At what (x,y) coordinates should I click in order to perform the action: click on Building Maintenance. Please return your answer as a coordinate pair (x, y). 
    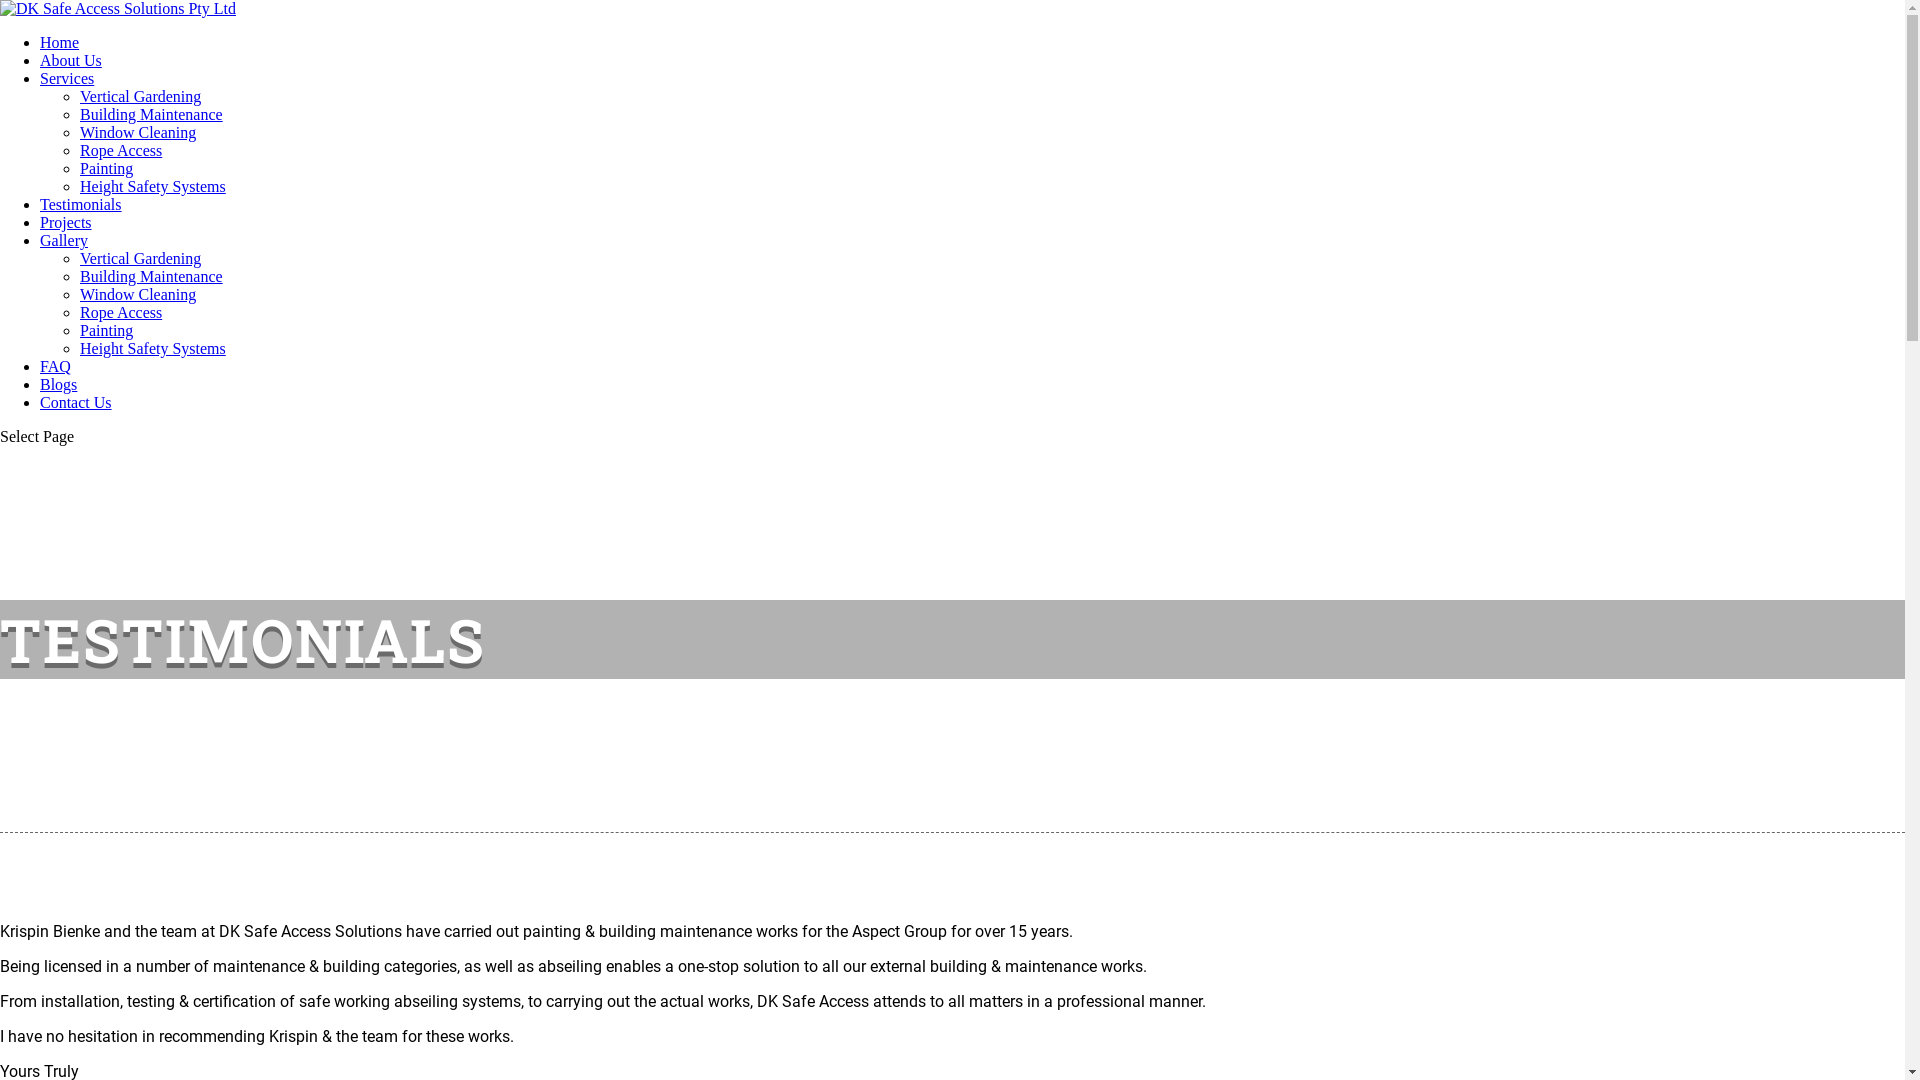
    Looking at the image, I should click on (152, 114).